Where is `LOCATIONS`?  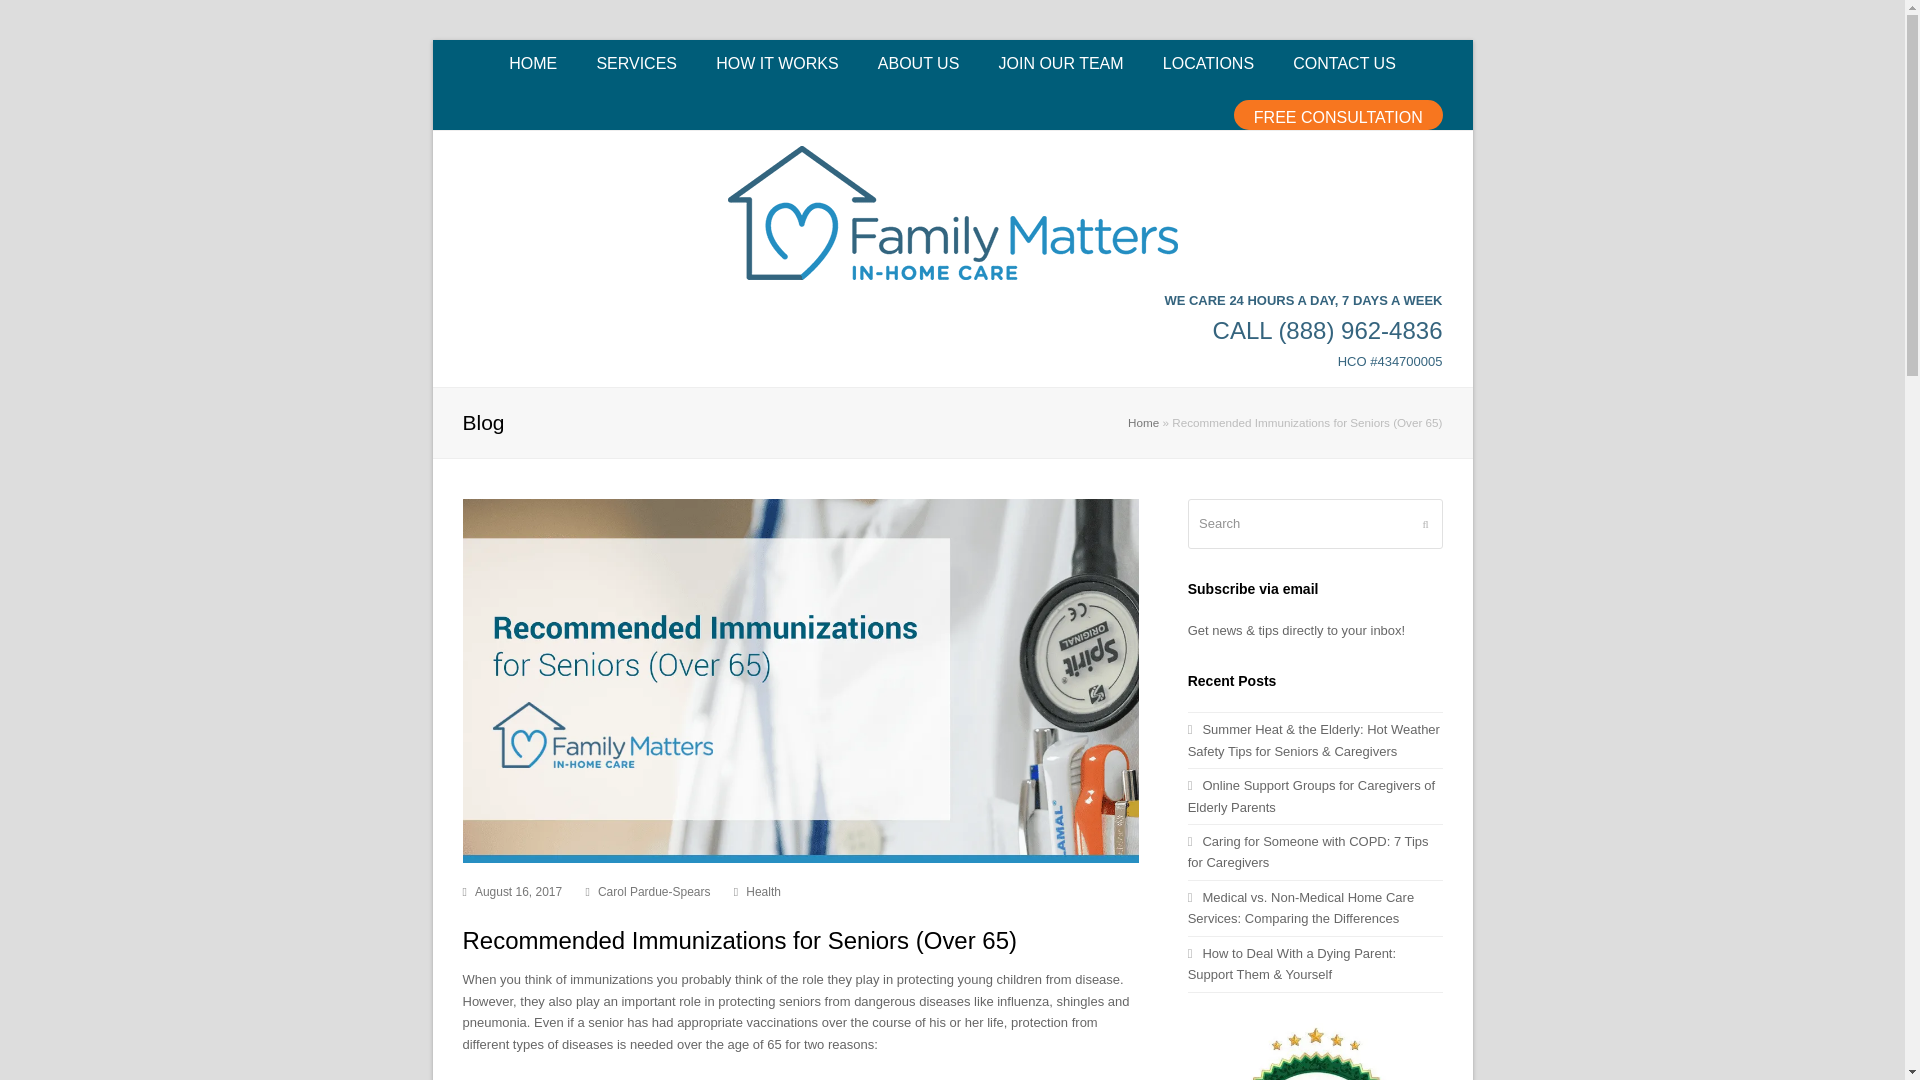 LOCATIONS is located at coordinates (1208, 64).